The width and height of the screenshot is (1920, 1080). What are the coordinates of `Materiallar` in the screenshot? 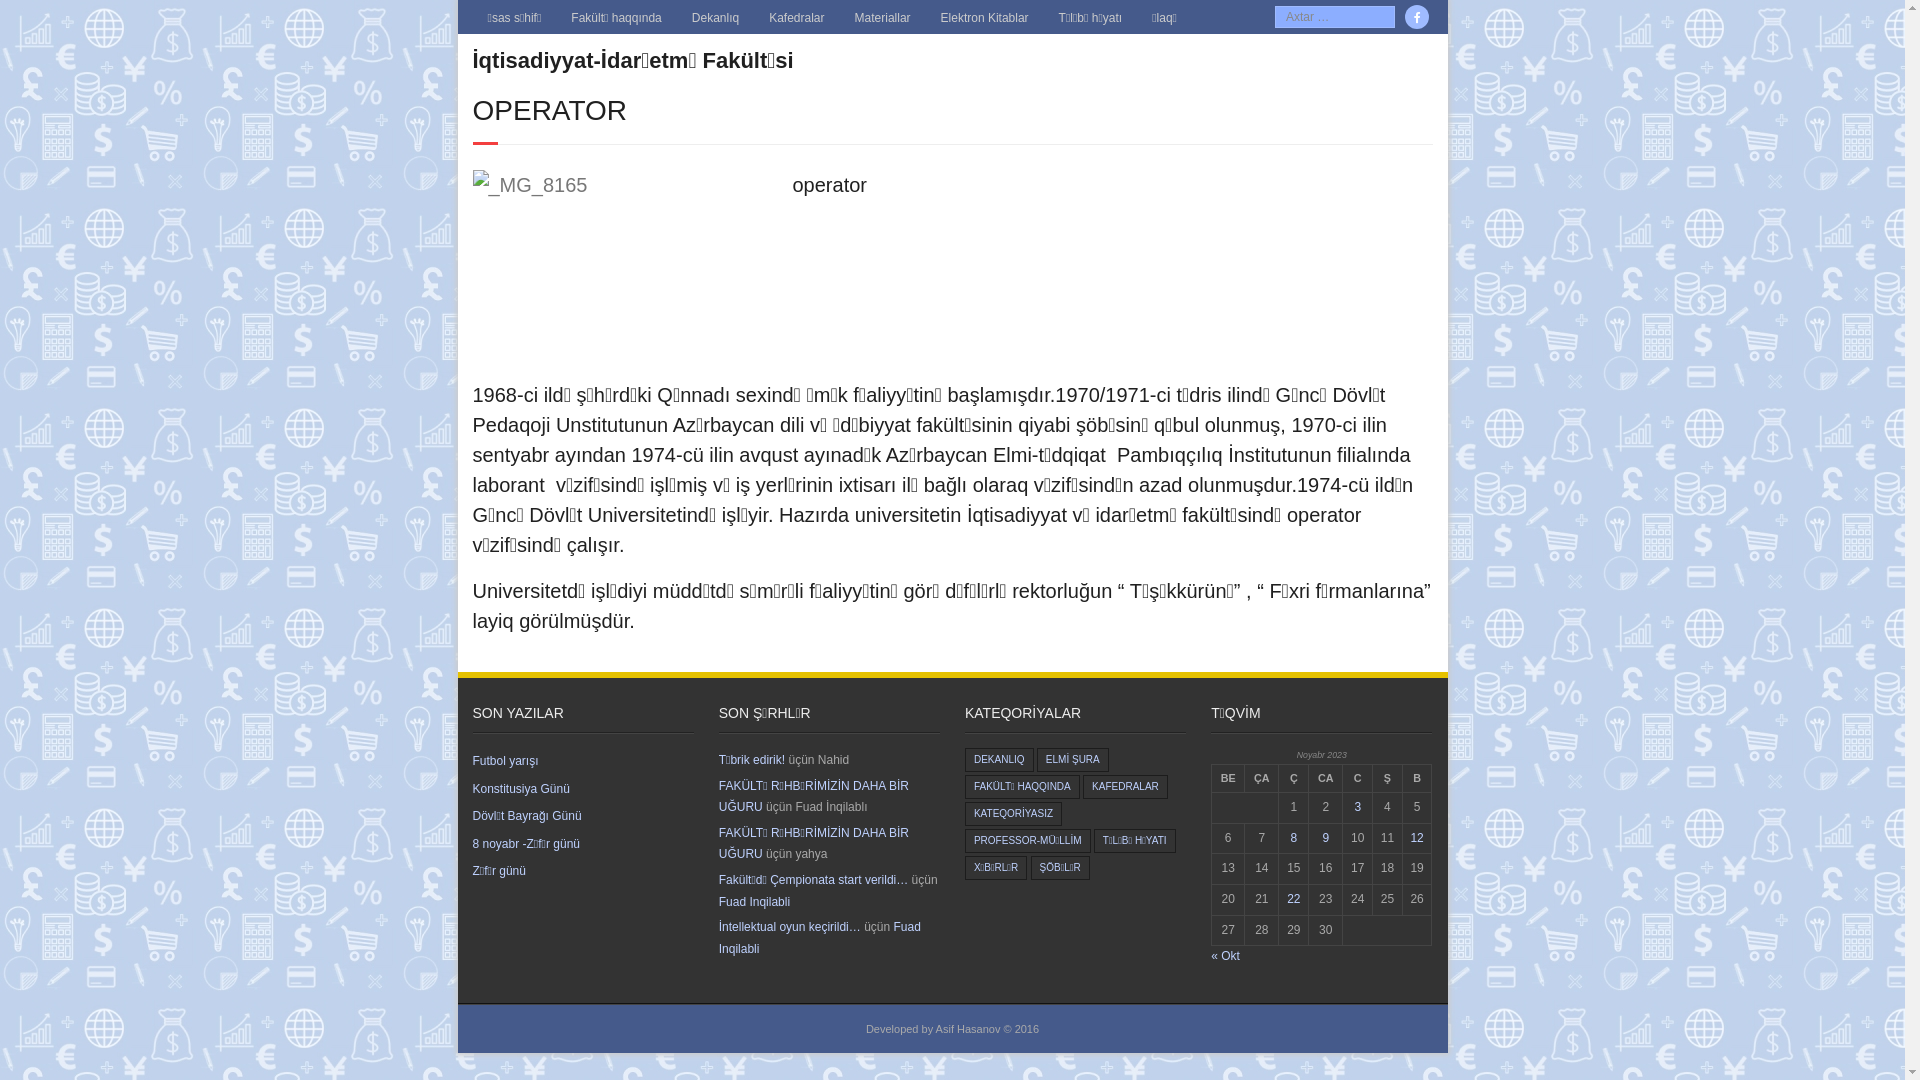 It's located at (883, 17).